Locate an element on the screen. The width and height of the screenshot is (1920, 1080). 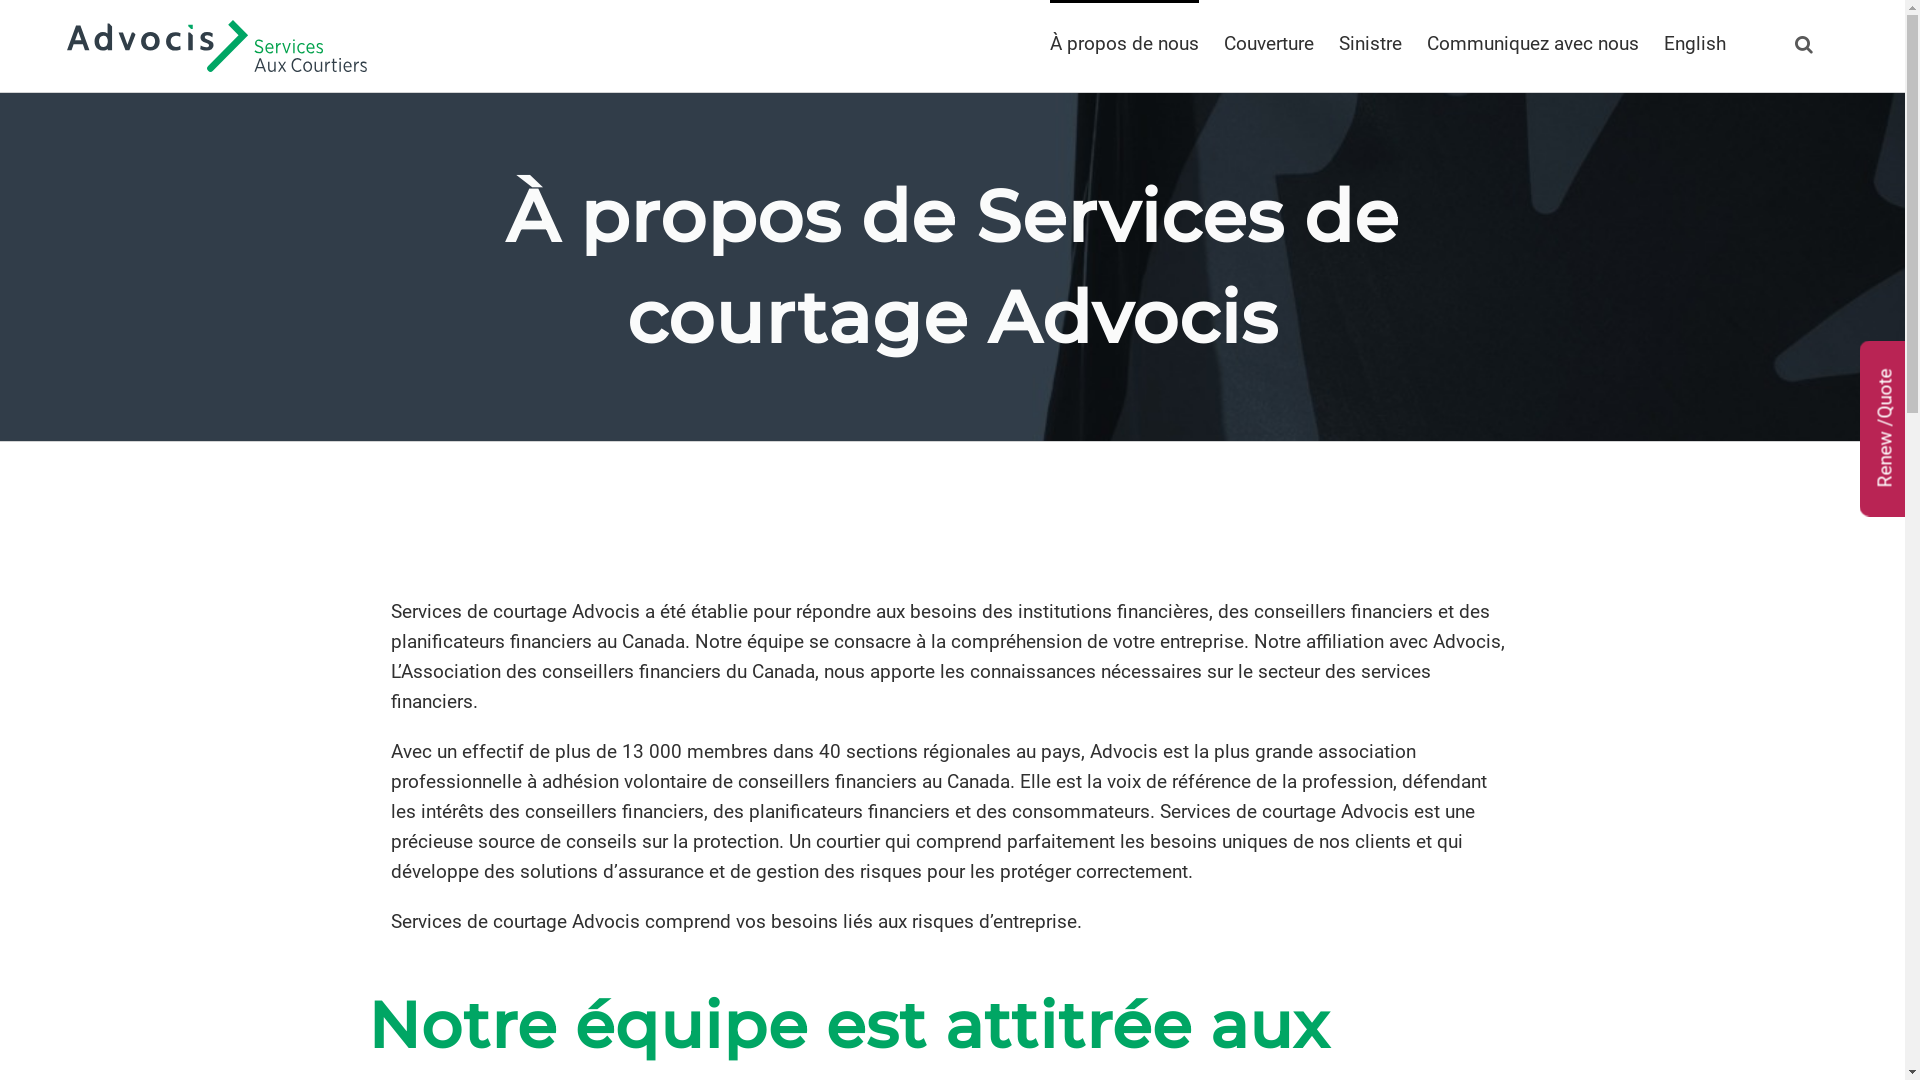
English is located at coordinates (1695, 42).